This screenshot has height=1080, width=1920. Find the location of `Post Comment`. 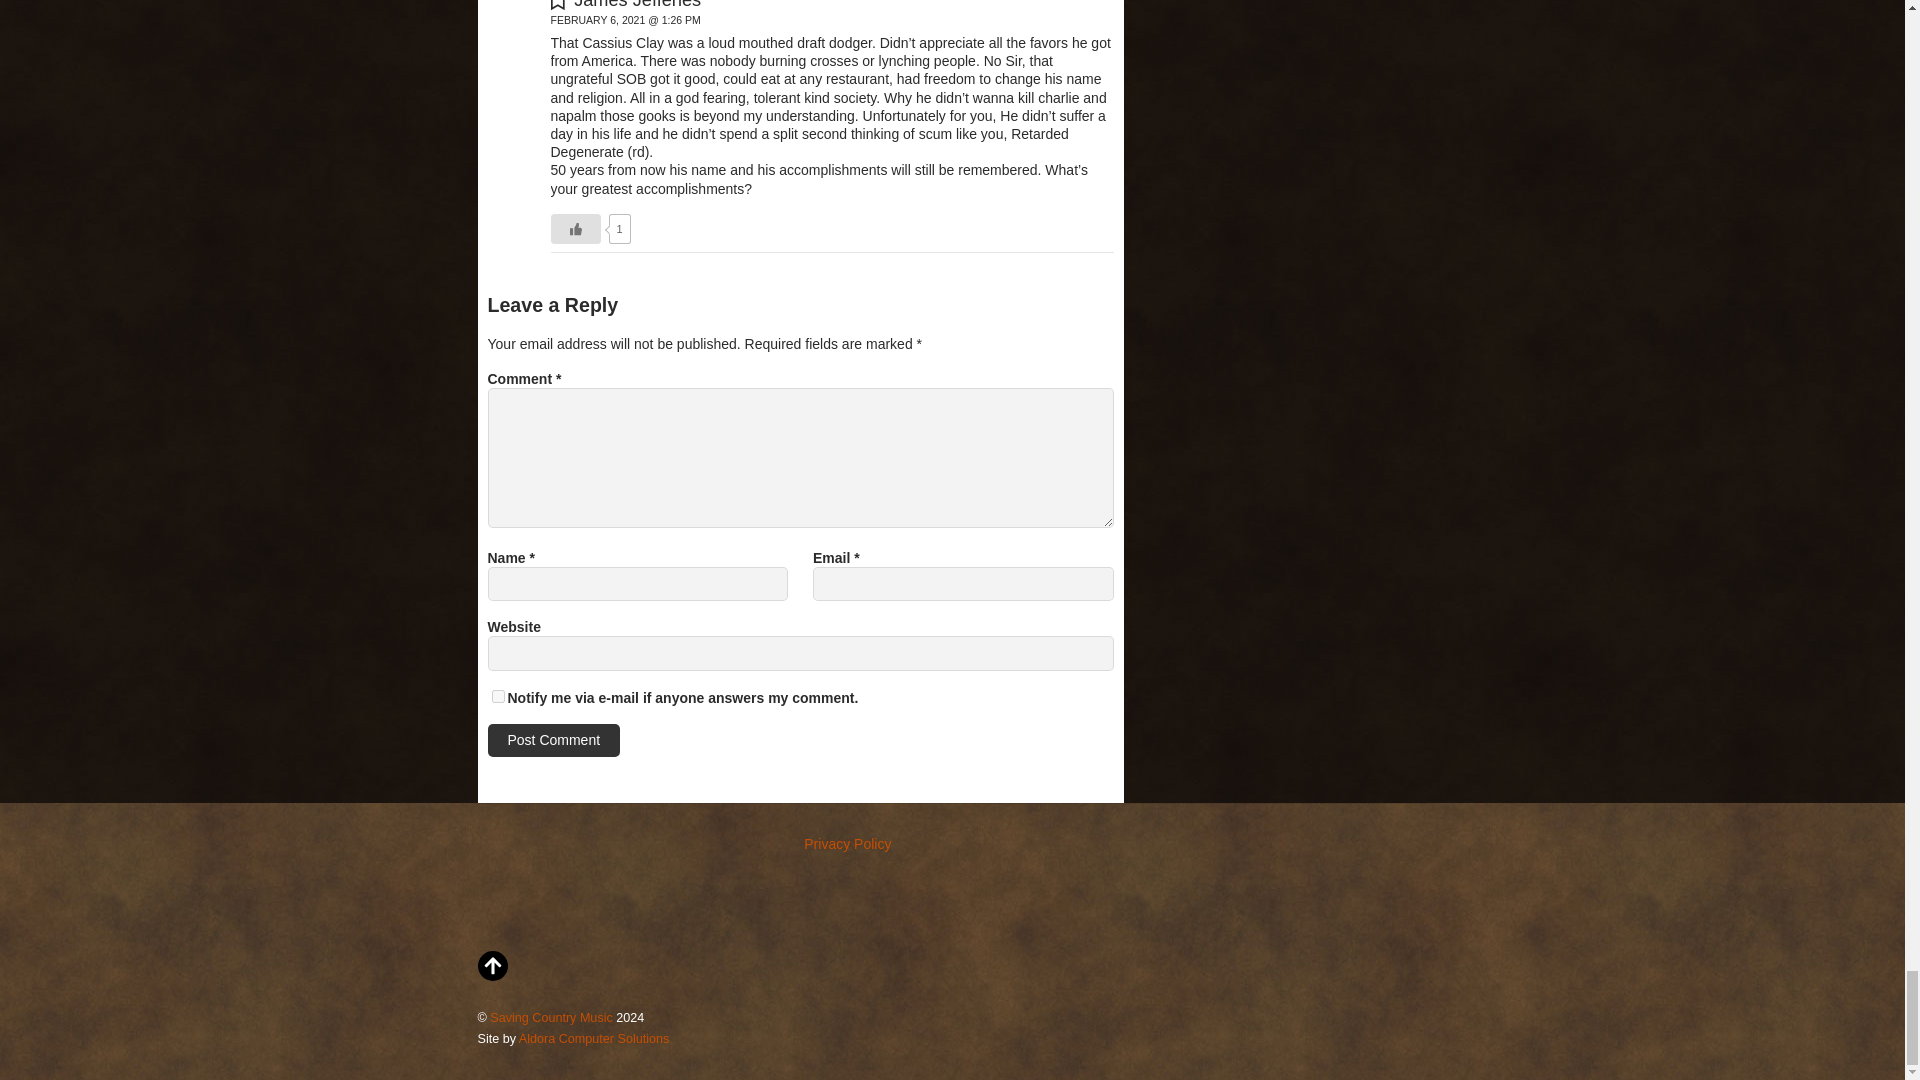

Post Comment is located at coordinates (554, 740).